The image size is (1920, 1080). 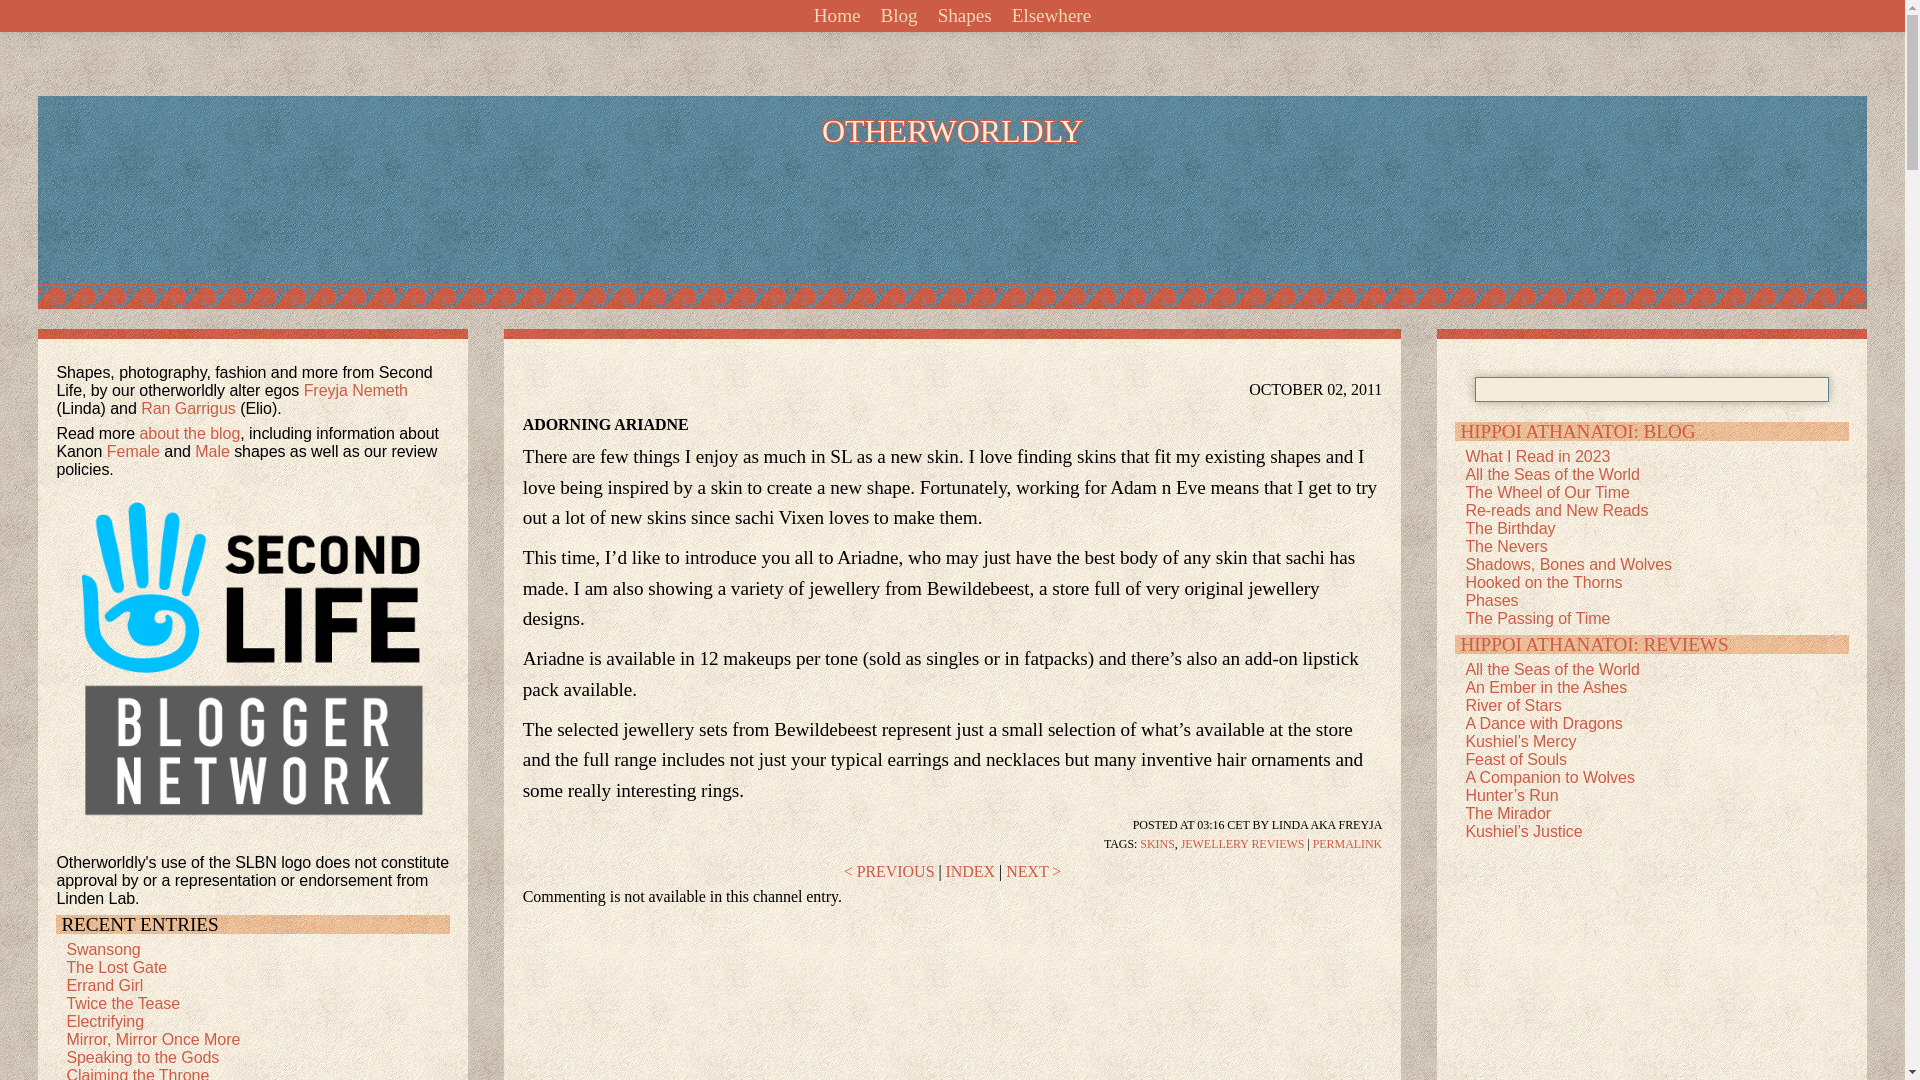 What do you see at coordinates (253, 663) in the screenshot?
I see `Second Life Blogger Network` at bounding box center [253, 663].